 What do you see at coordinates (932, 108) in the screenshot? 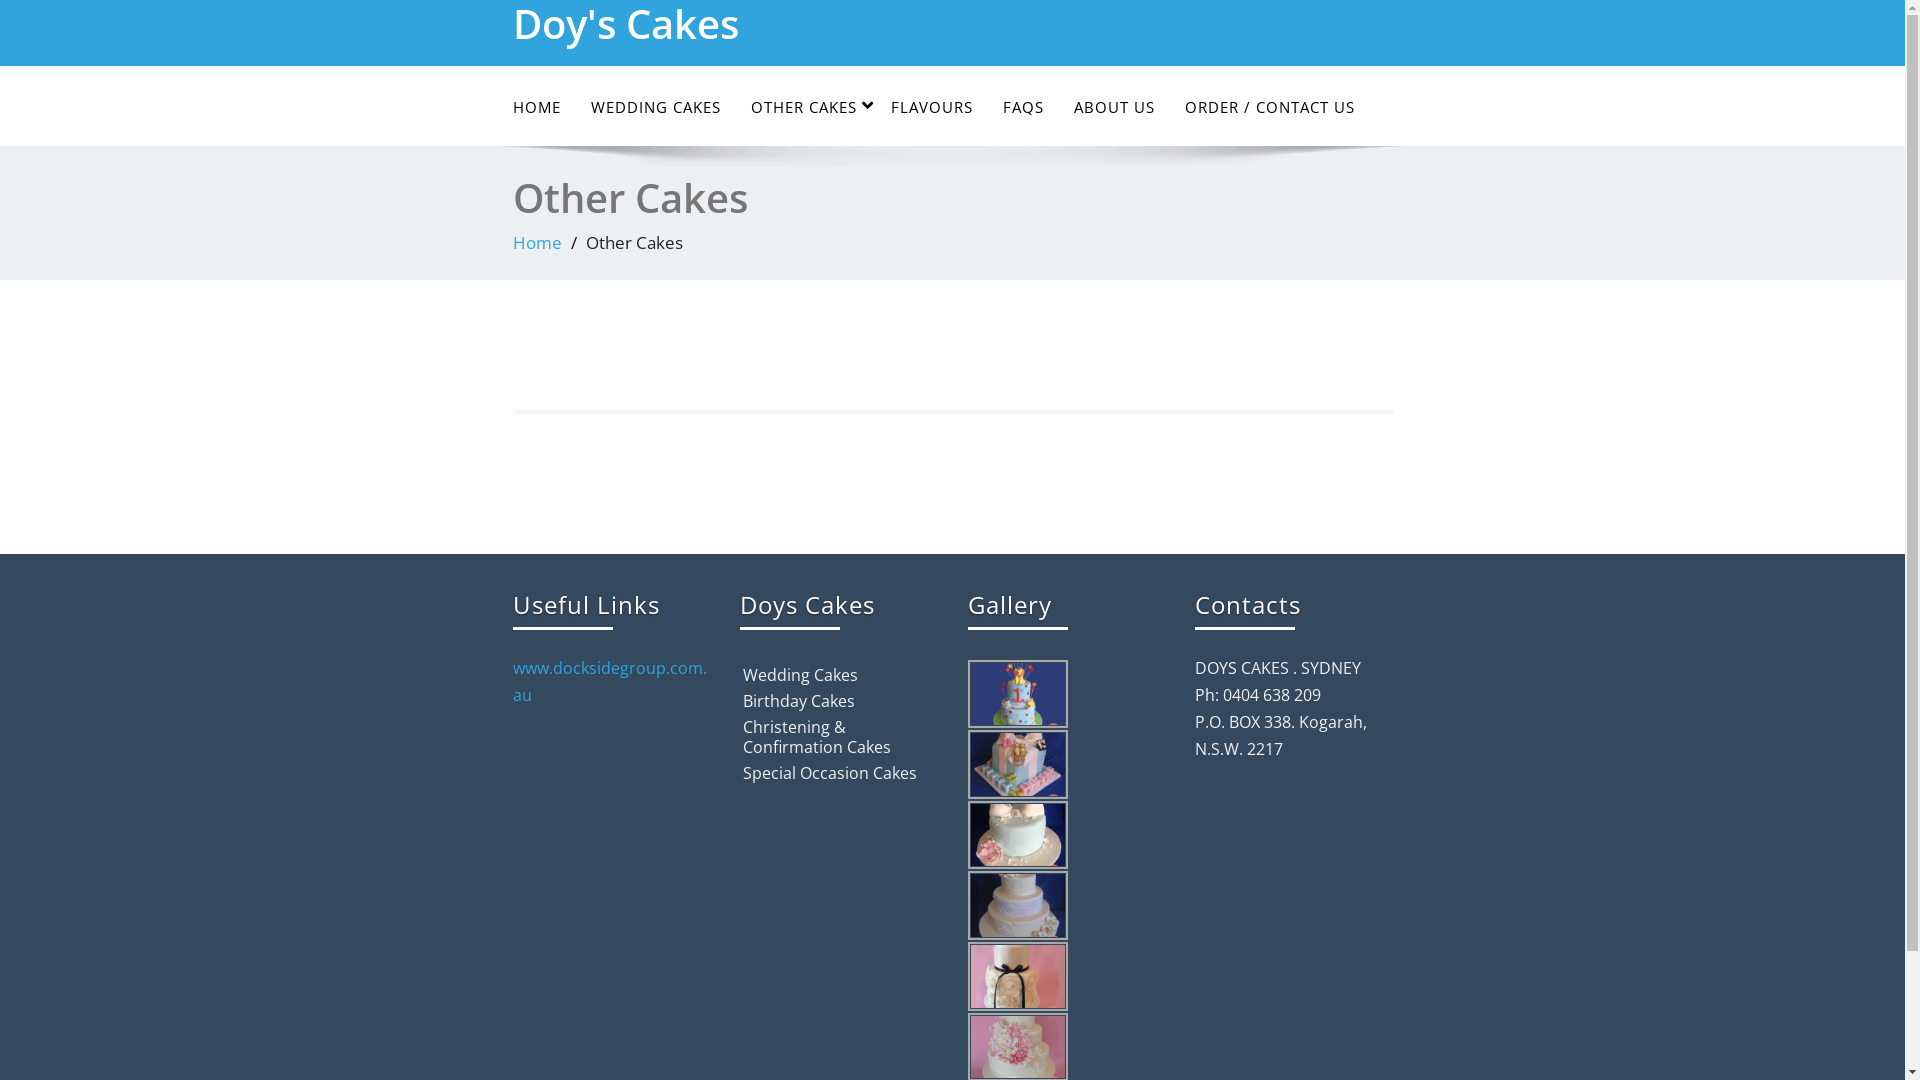
I see `FLAVOURS` at bounding box center [932, 108].